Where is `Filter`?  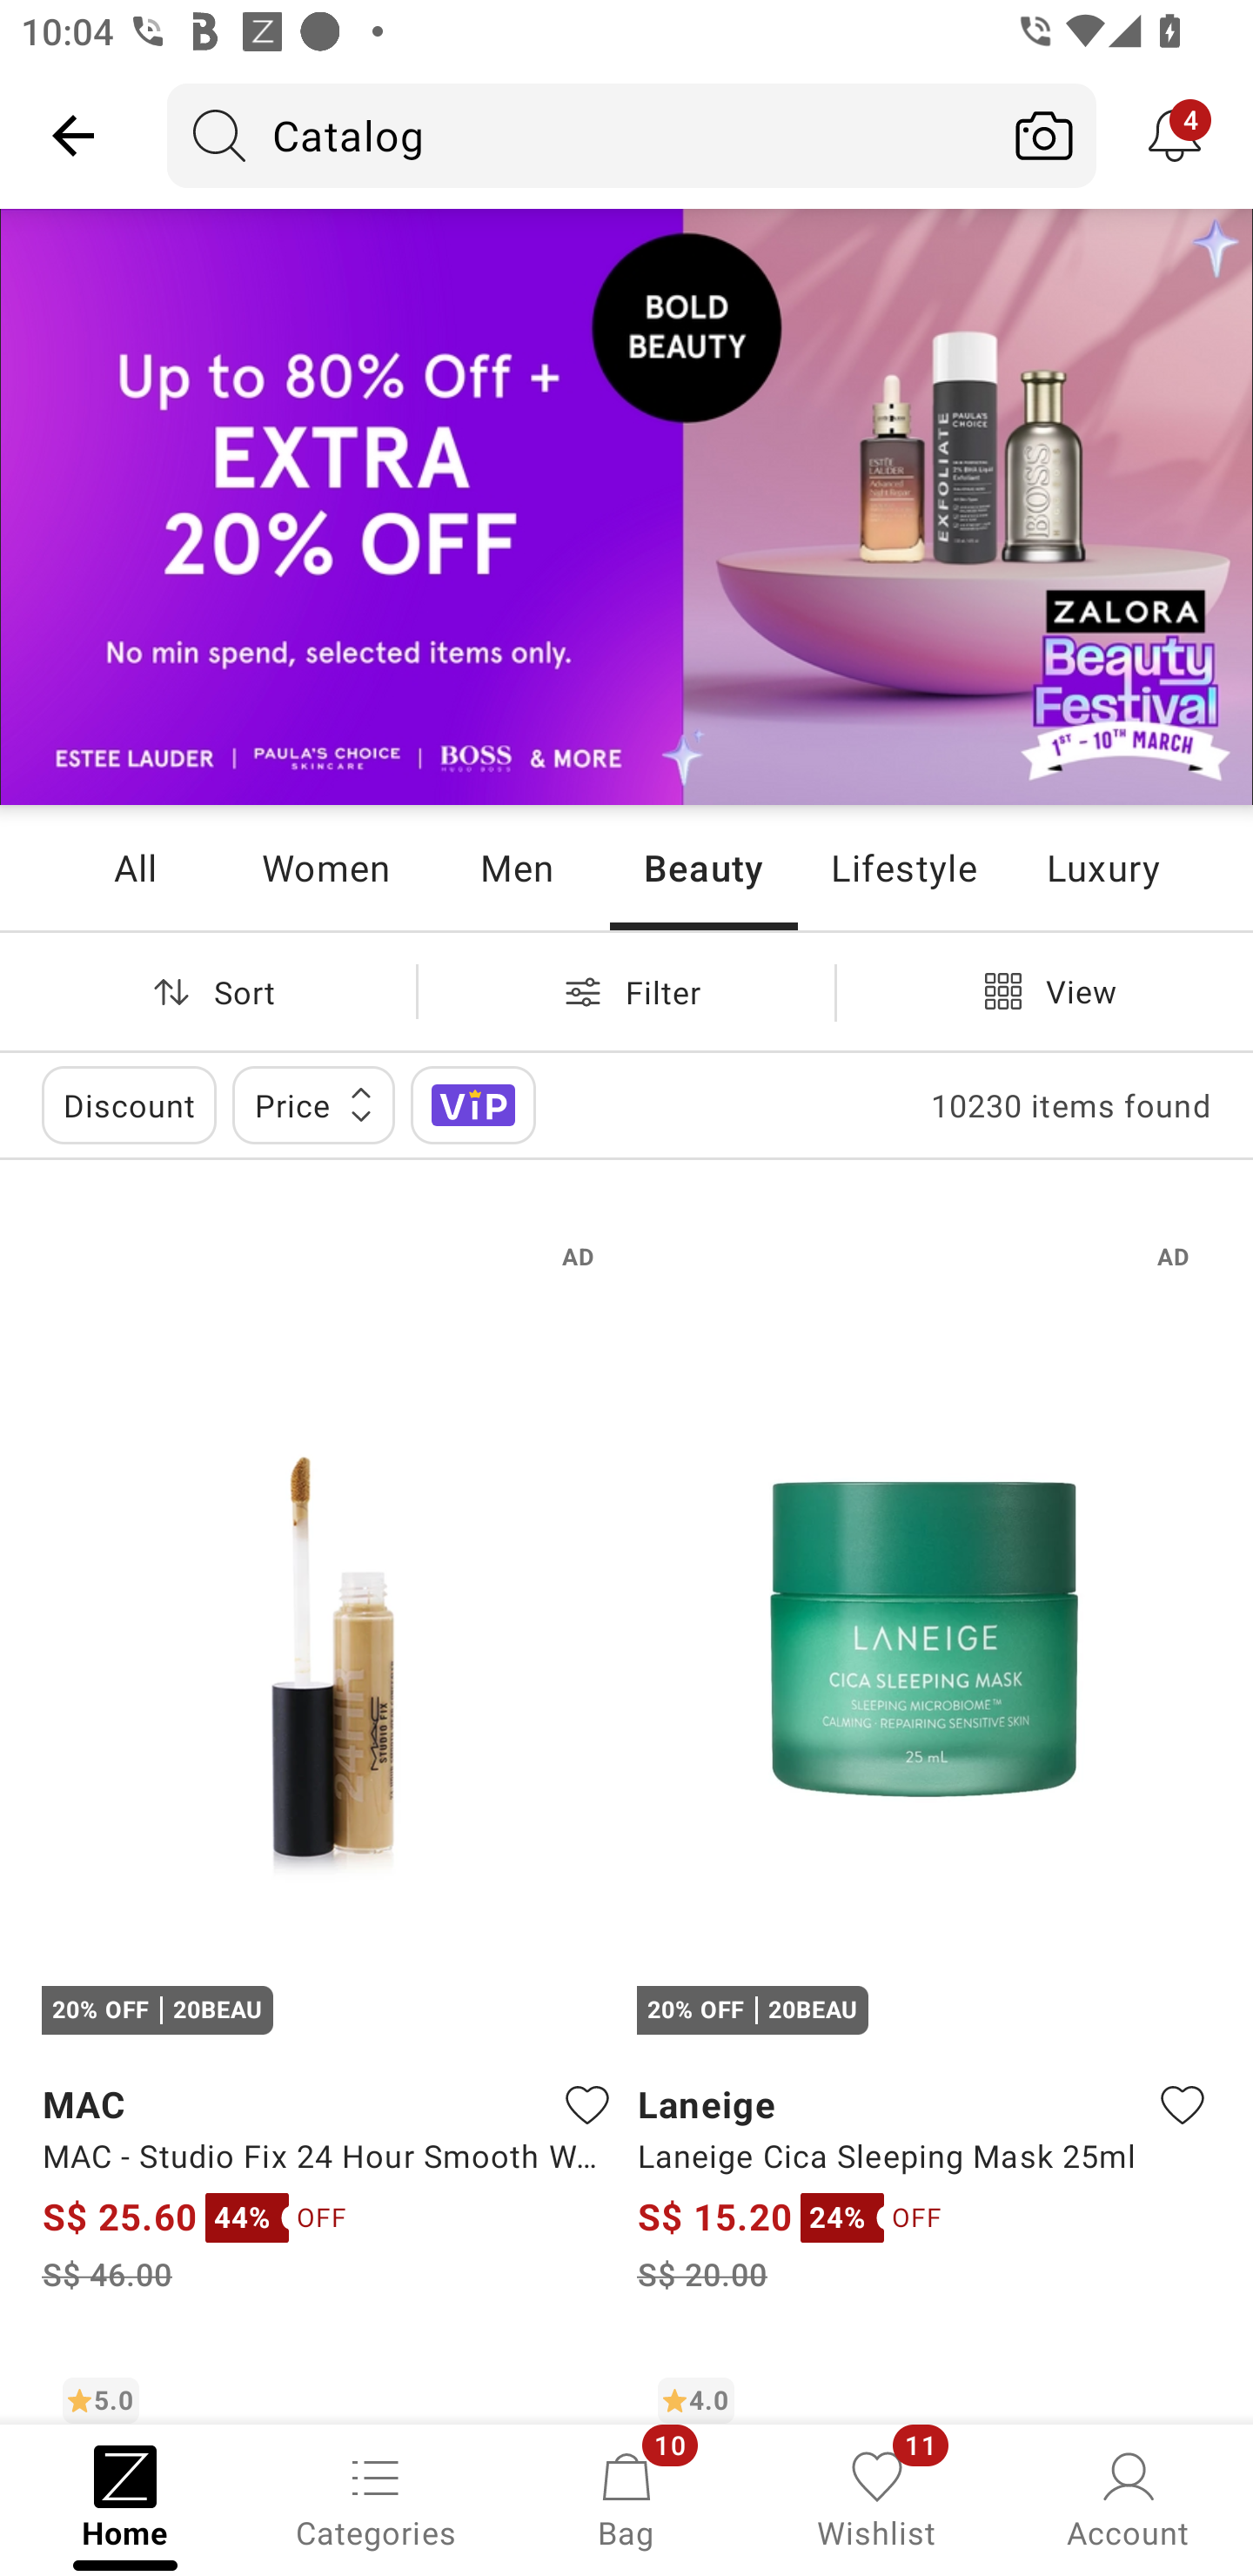 Filter is located at coordinates (626, 991).